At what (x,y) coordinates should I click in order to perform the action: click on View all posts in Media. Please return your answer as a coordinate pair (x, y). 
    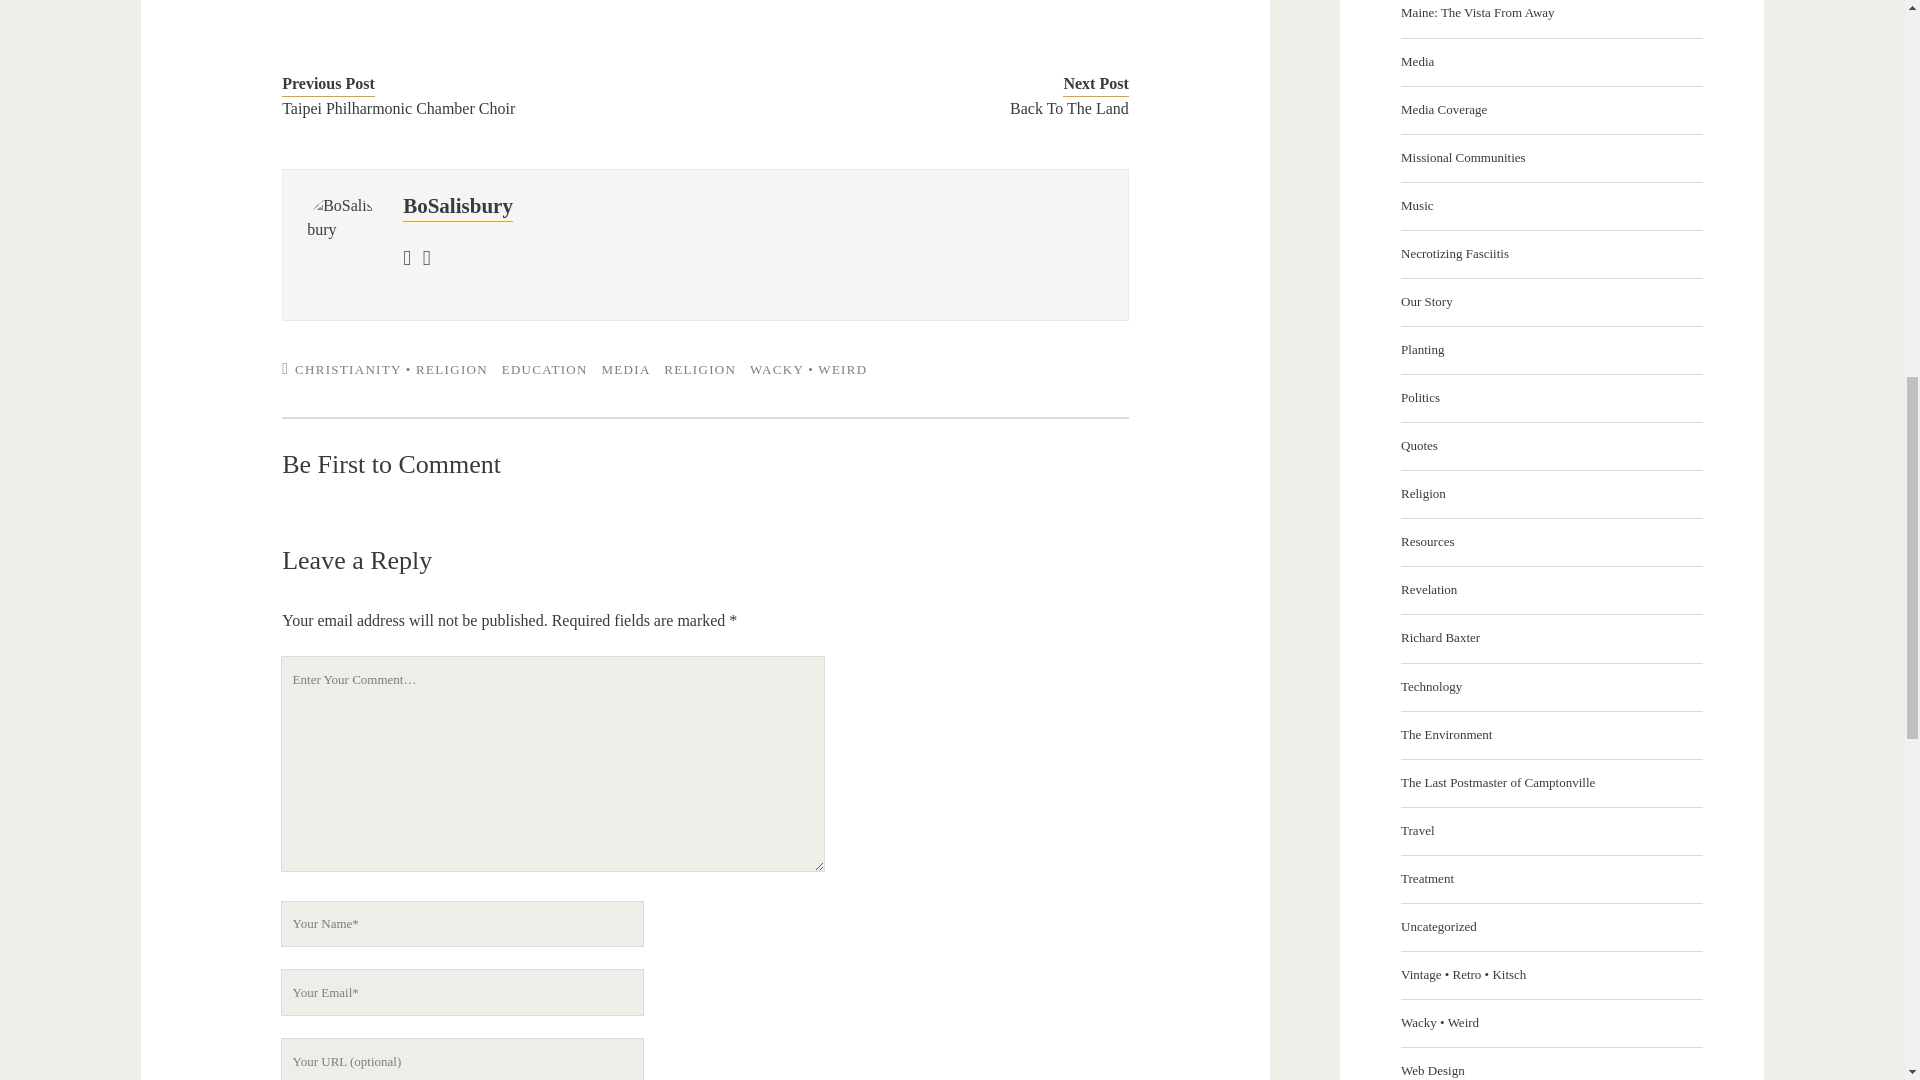
    Looking at the image, I should click on (625, 368).